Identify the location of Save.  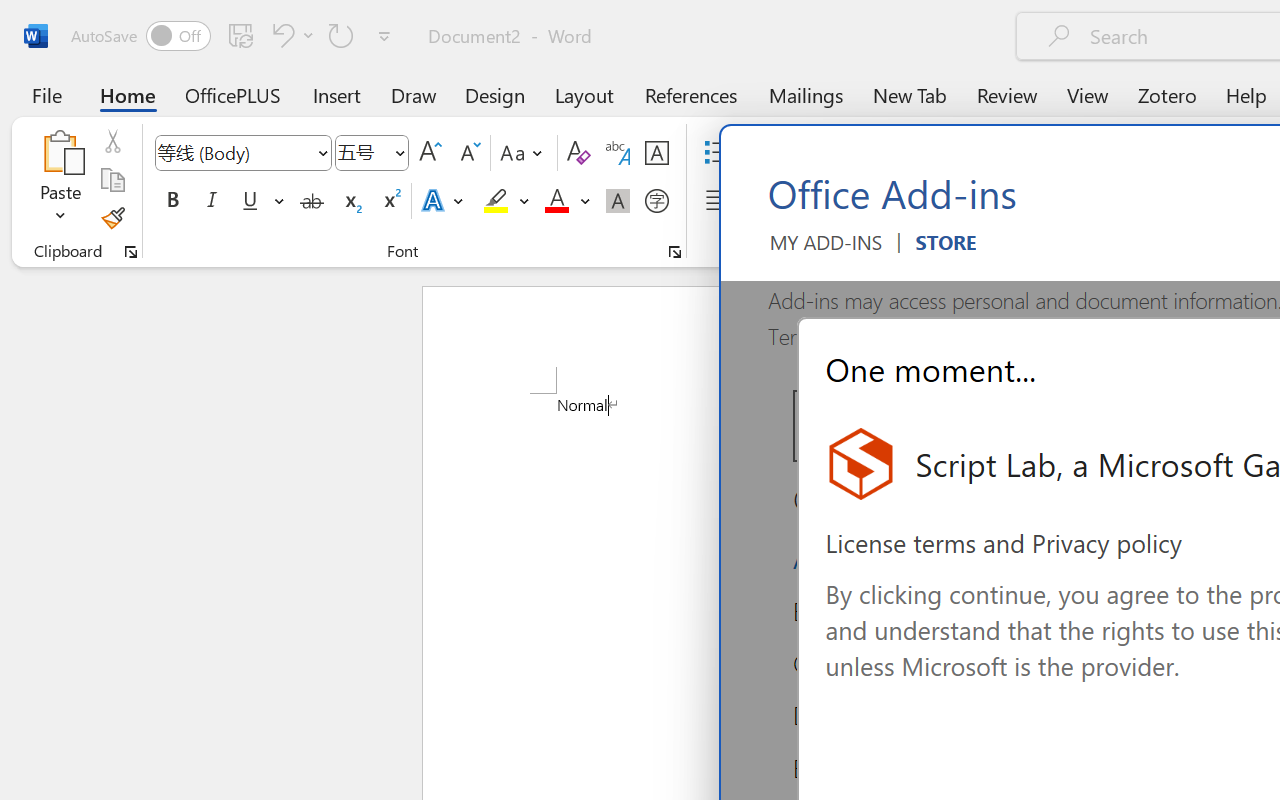
(241, 35).